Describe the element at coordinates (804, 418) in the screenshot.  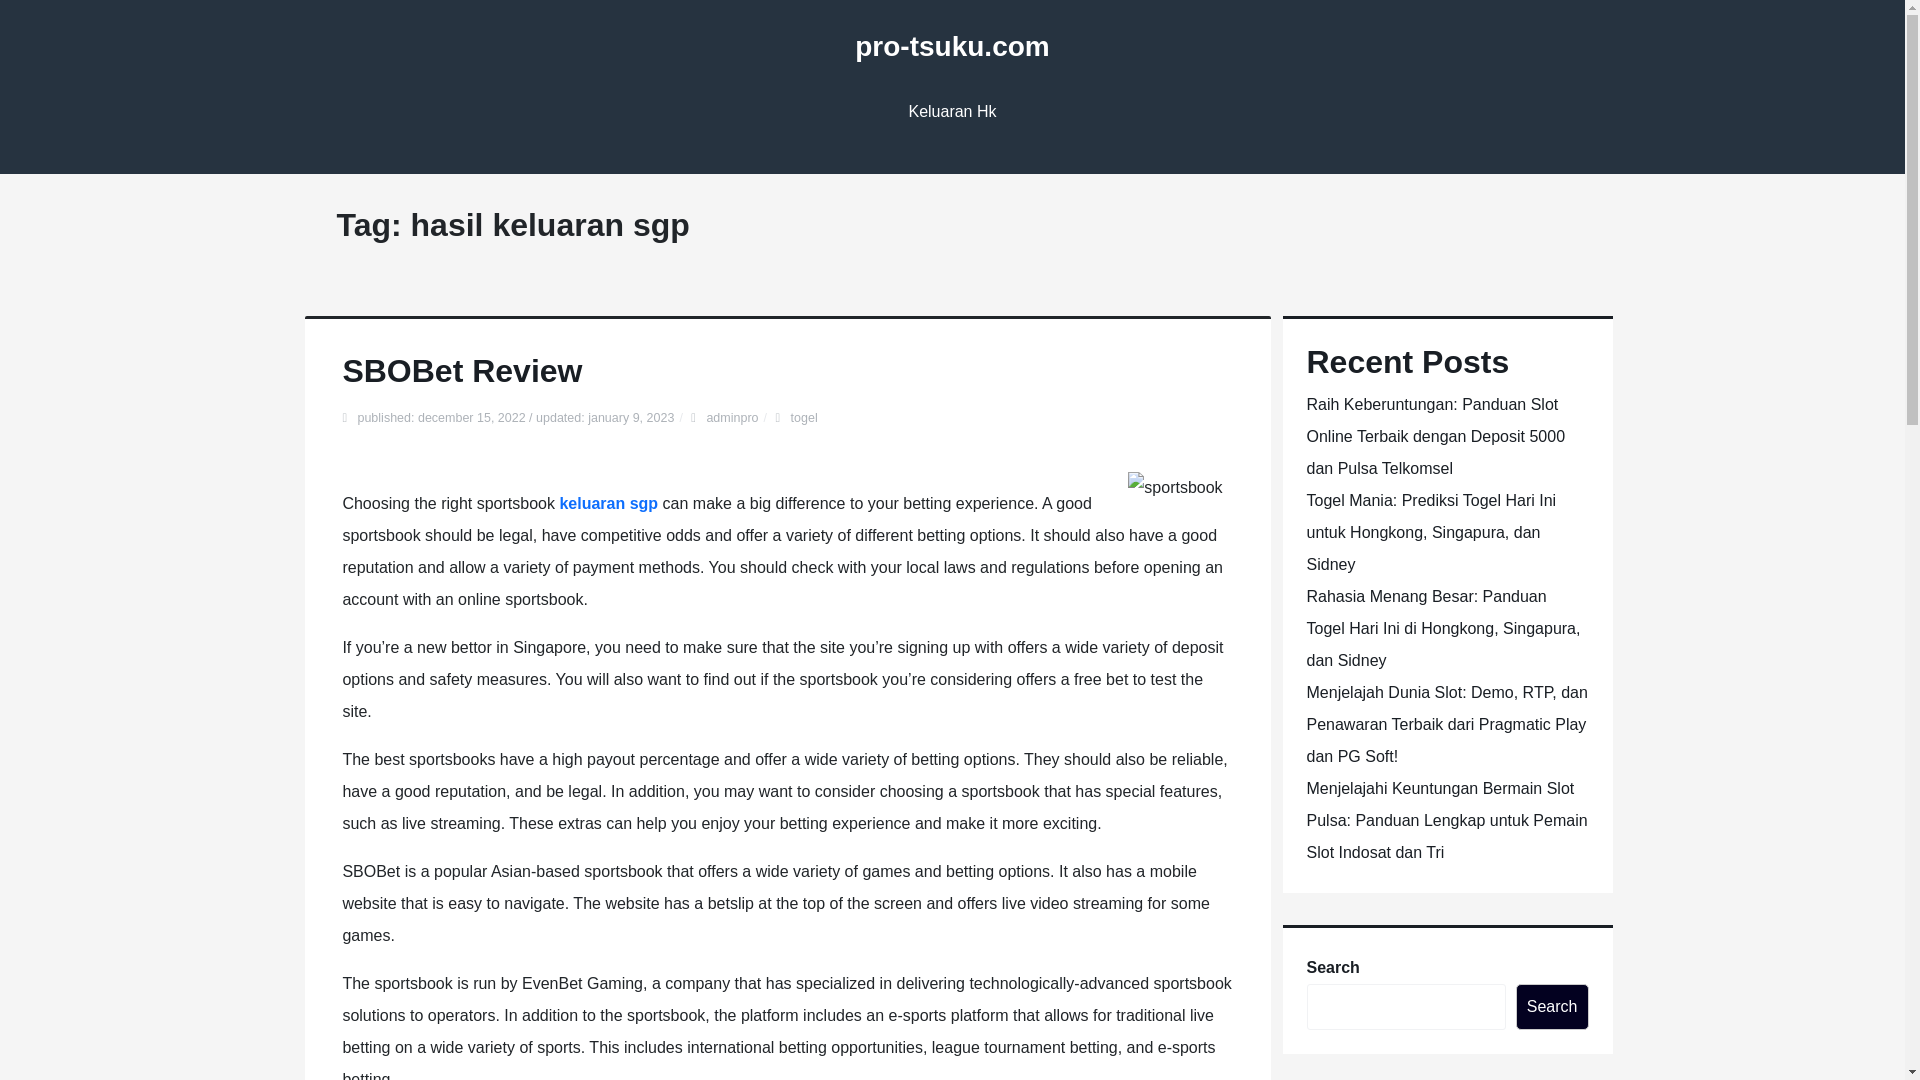
I see `togel` at that location.